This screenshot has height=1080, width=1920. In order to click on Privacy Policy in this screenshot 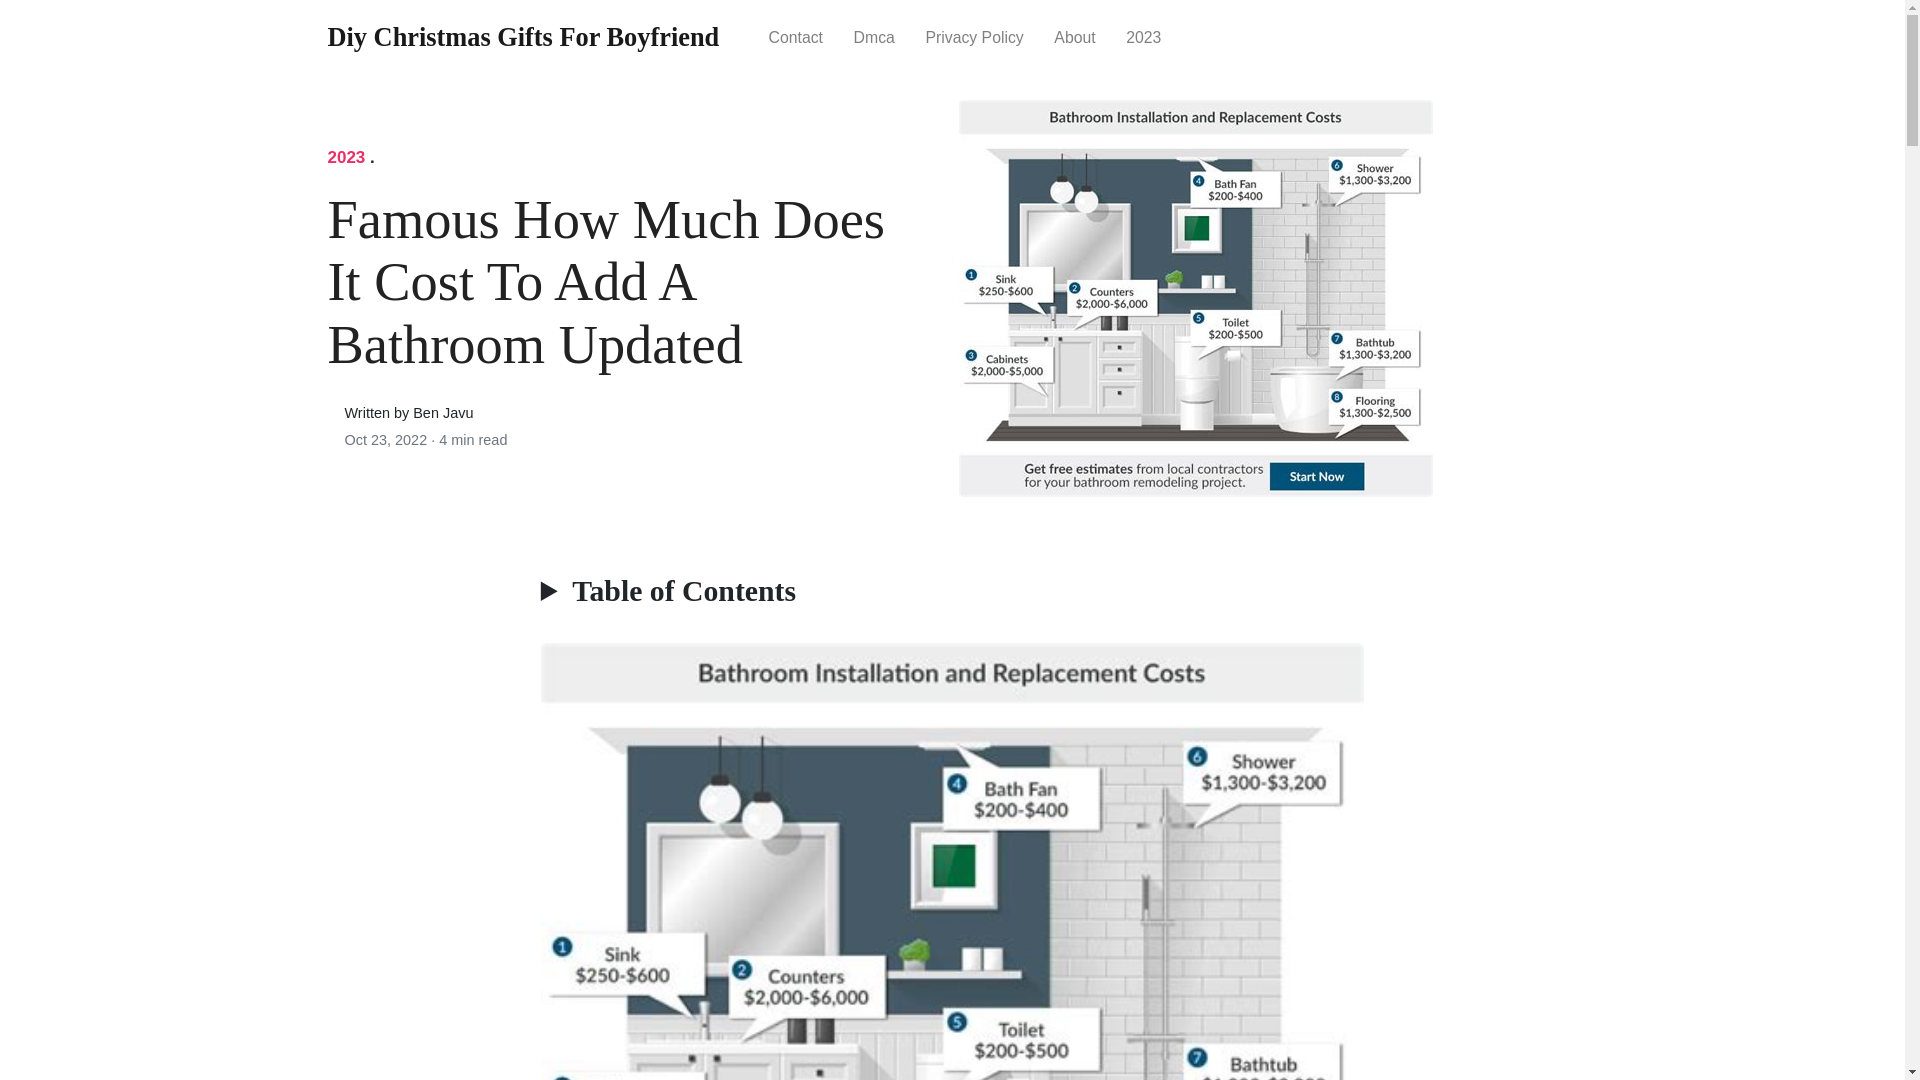, I will do `click(974, 36)`.